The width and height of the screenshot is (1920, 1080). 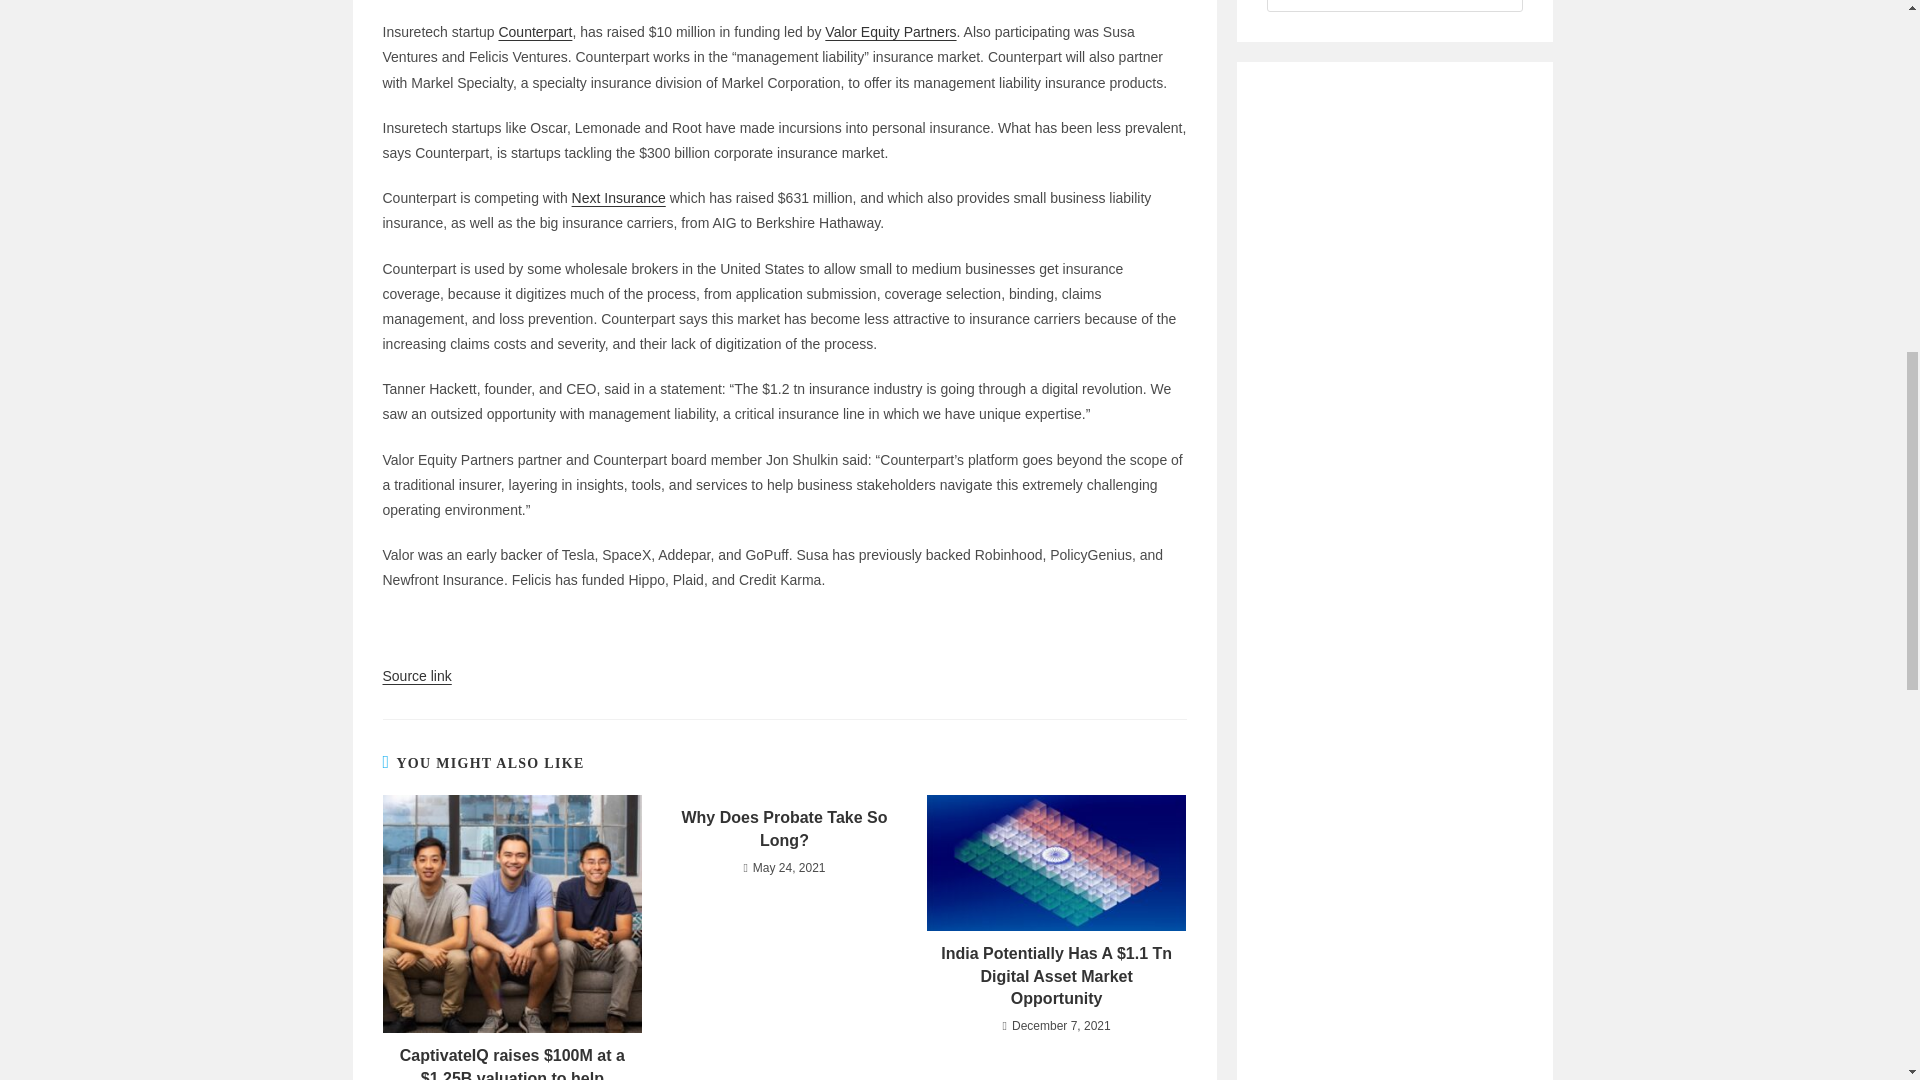 I want to click on Counterpart, so click(x=534, y=31).